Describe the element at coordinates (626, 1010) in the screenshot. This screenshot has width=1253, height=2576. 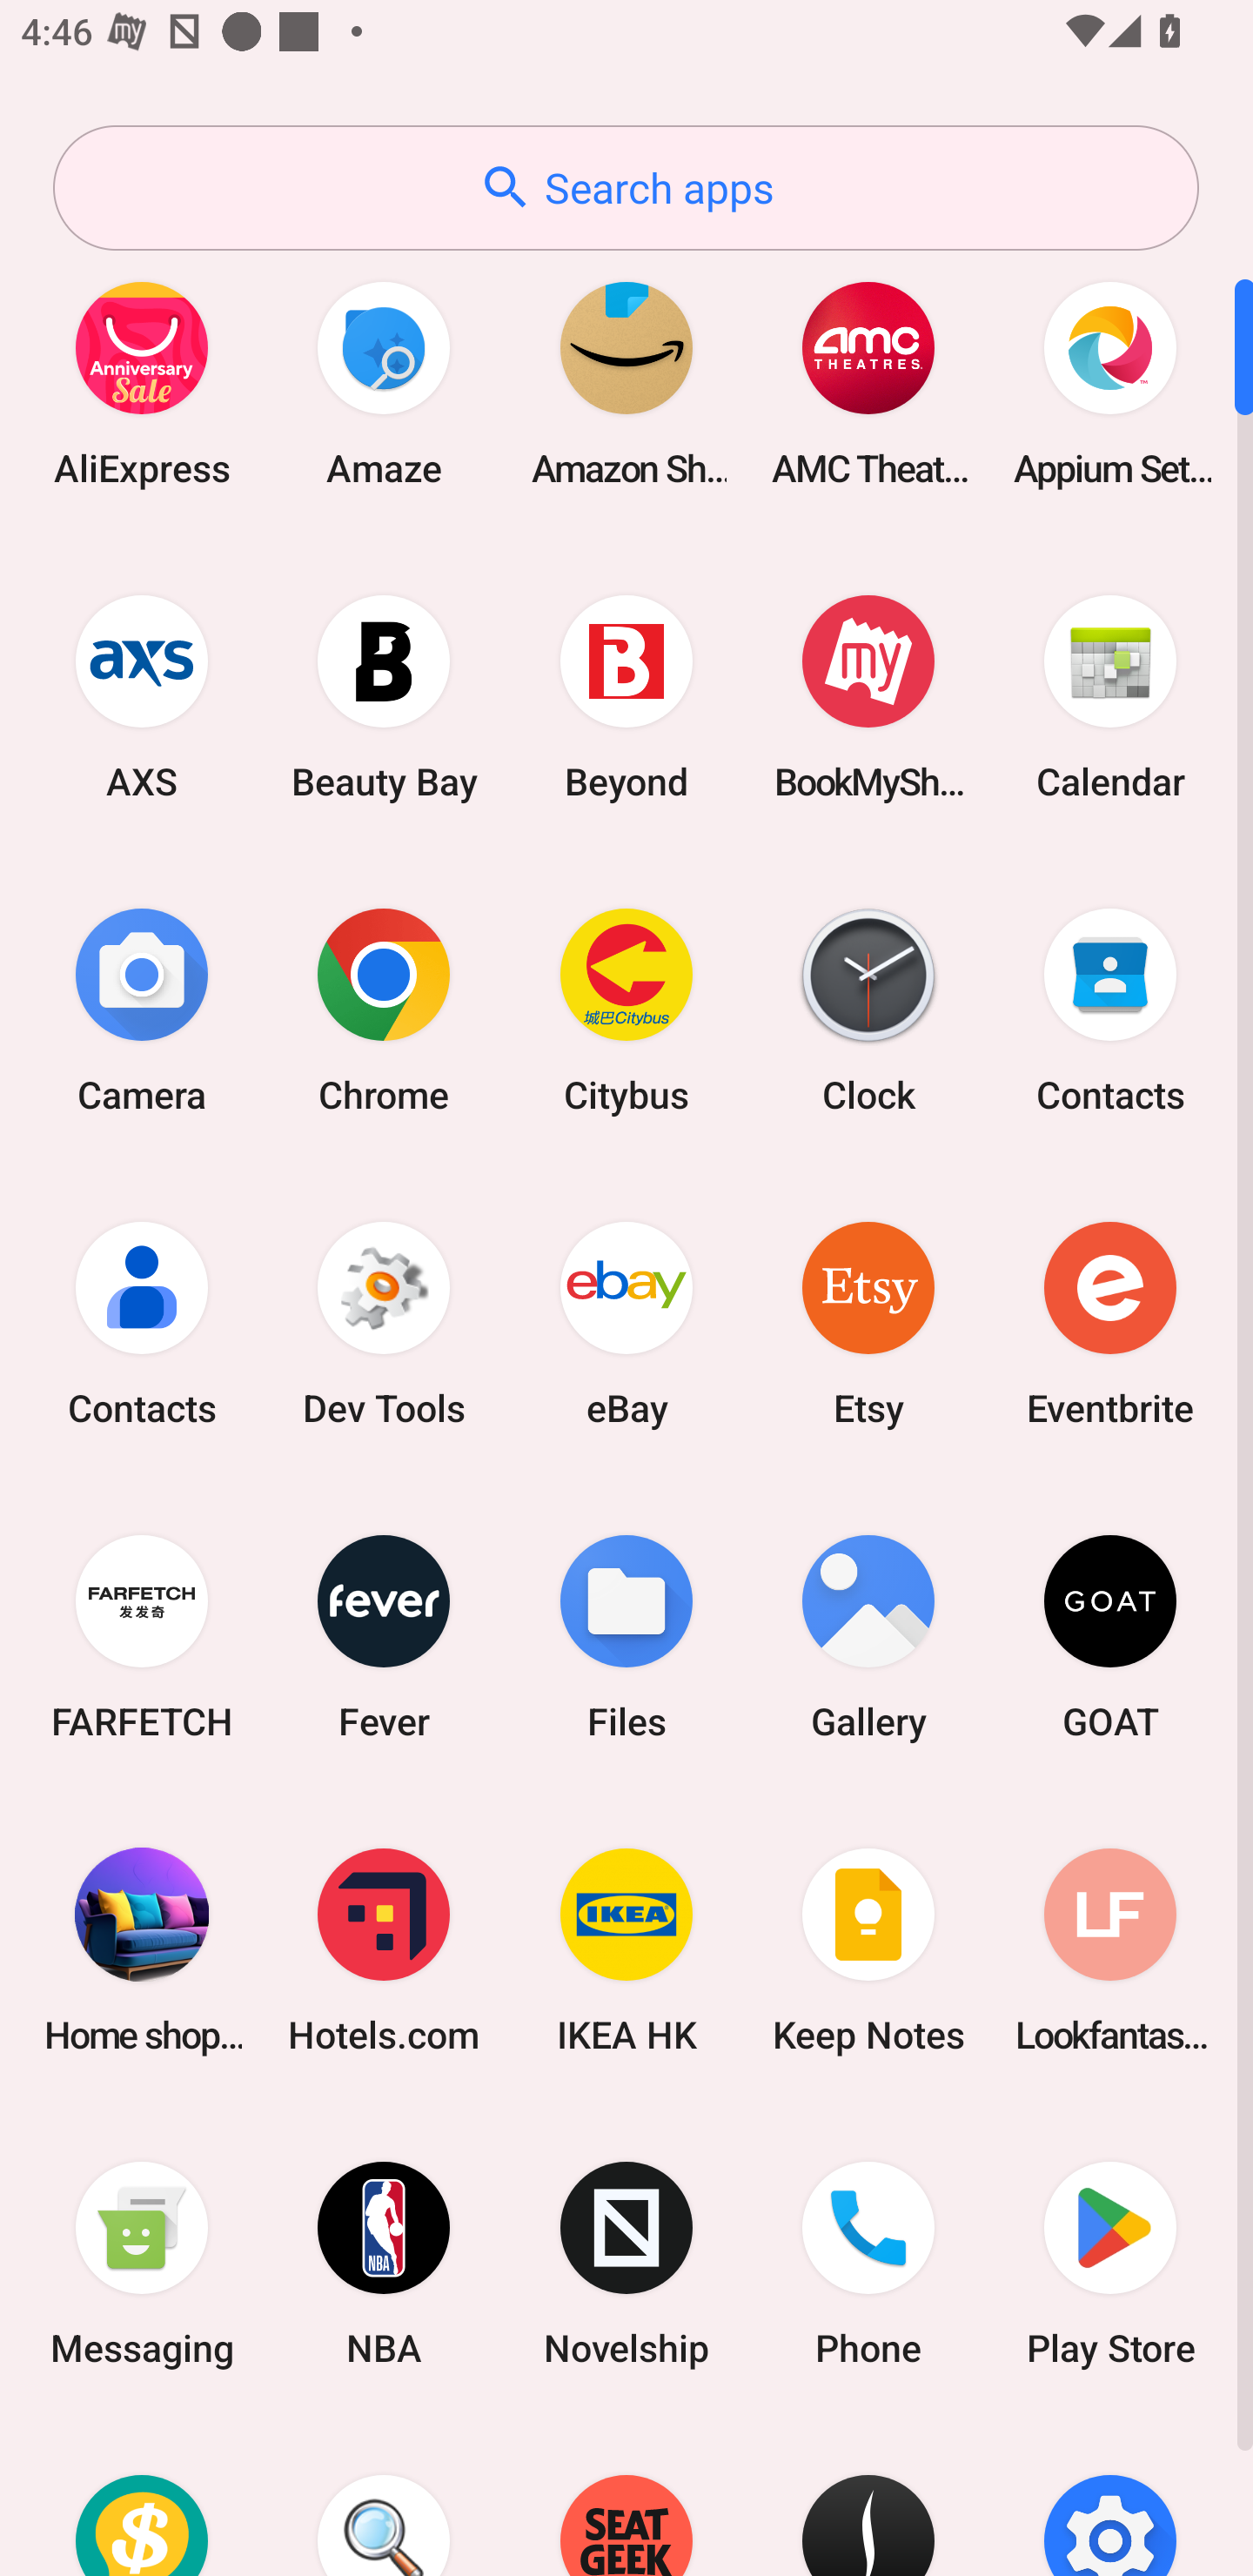
I see `Citybus` at that location.